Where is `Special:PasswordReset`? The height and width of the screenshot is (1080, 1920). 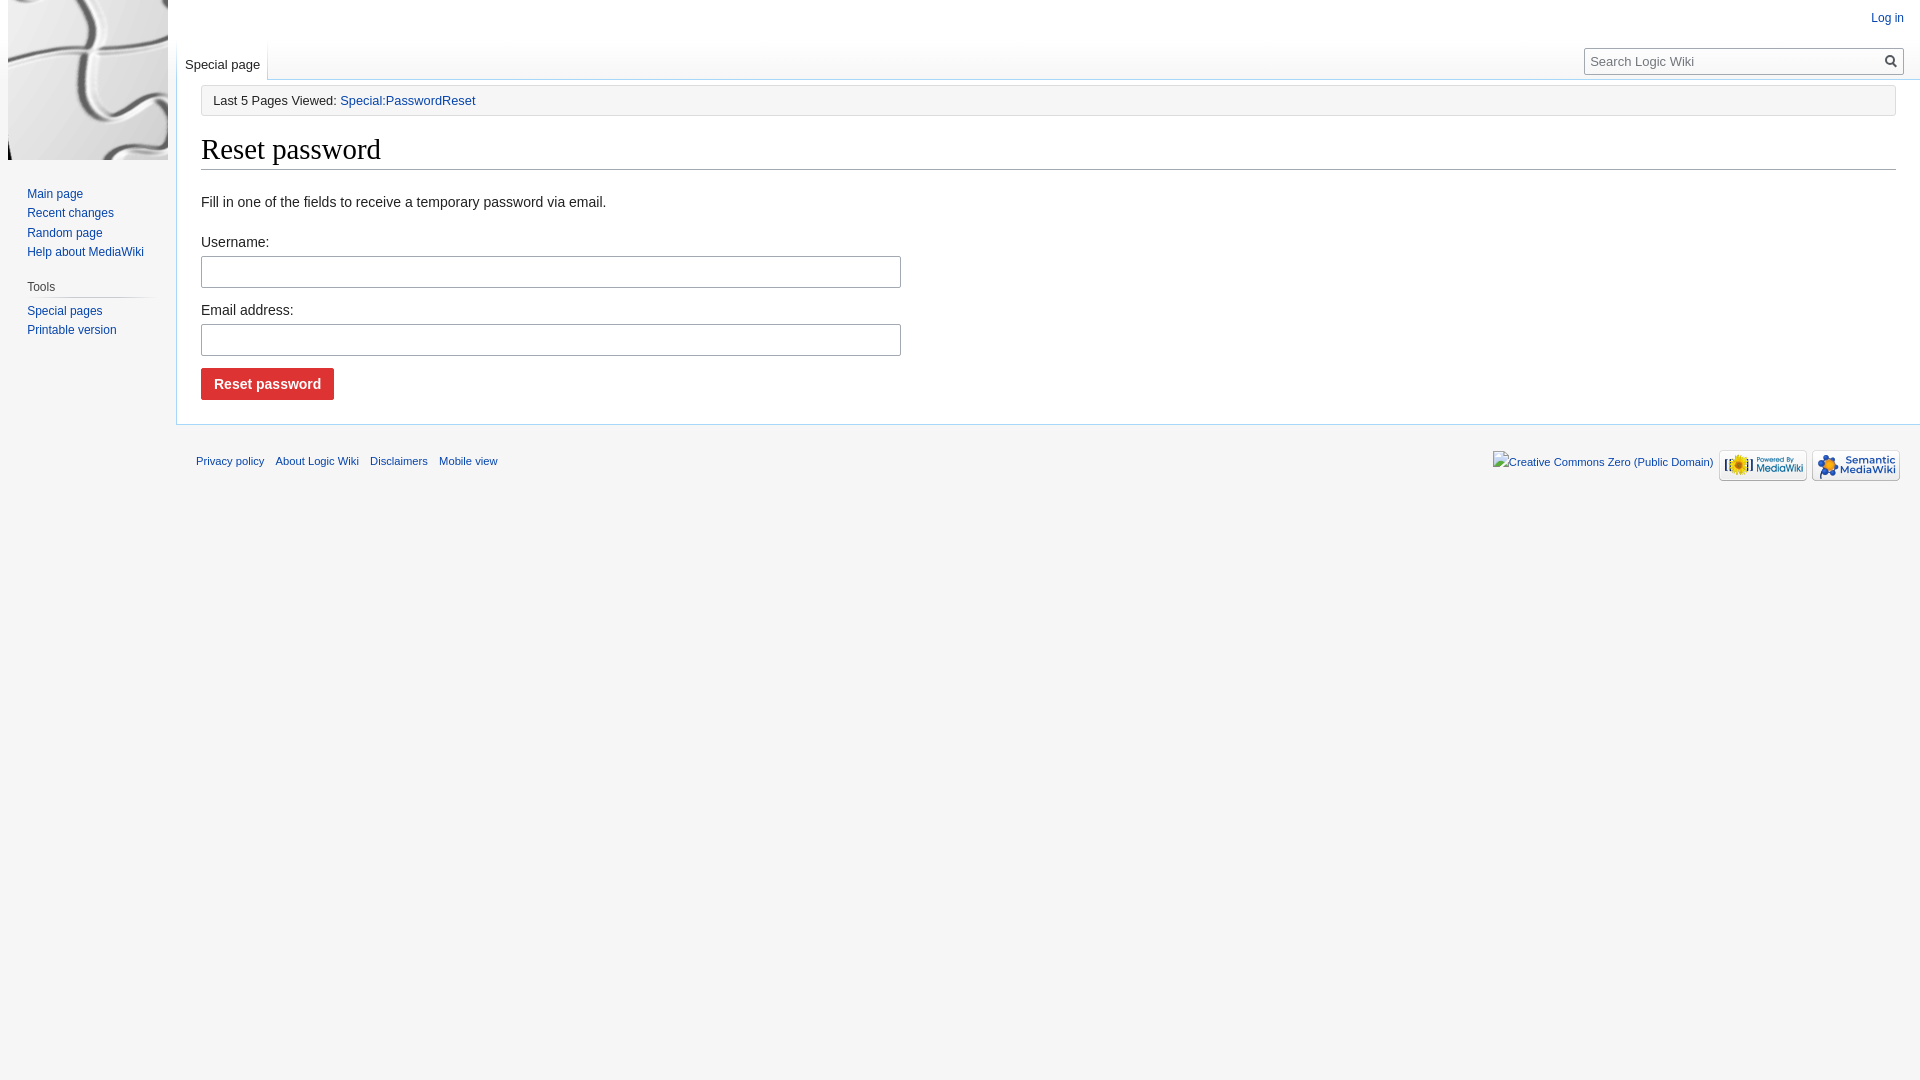
Special:PasswordReset is located at coordinates (408, 100).